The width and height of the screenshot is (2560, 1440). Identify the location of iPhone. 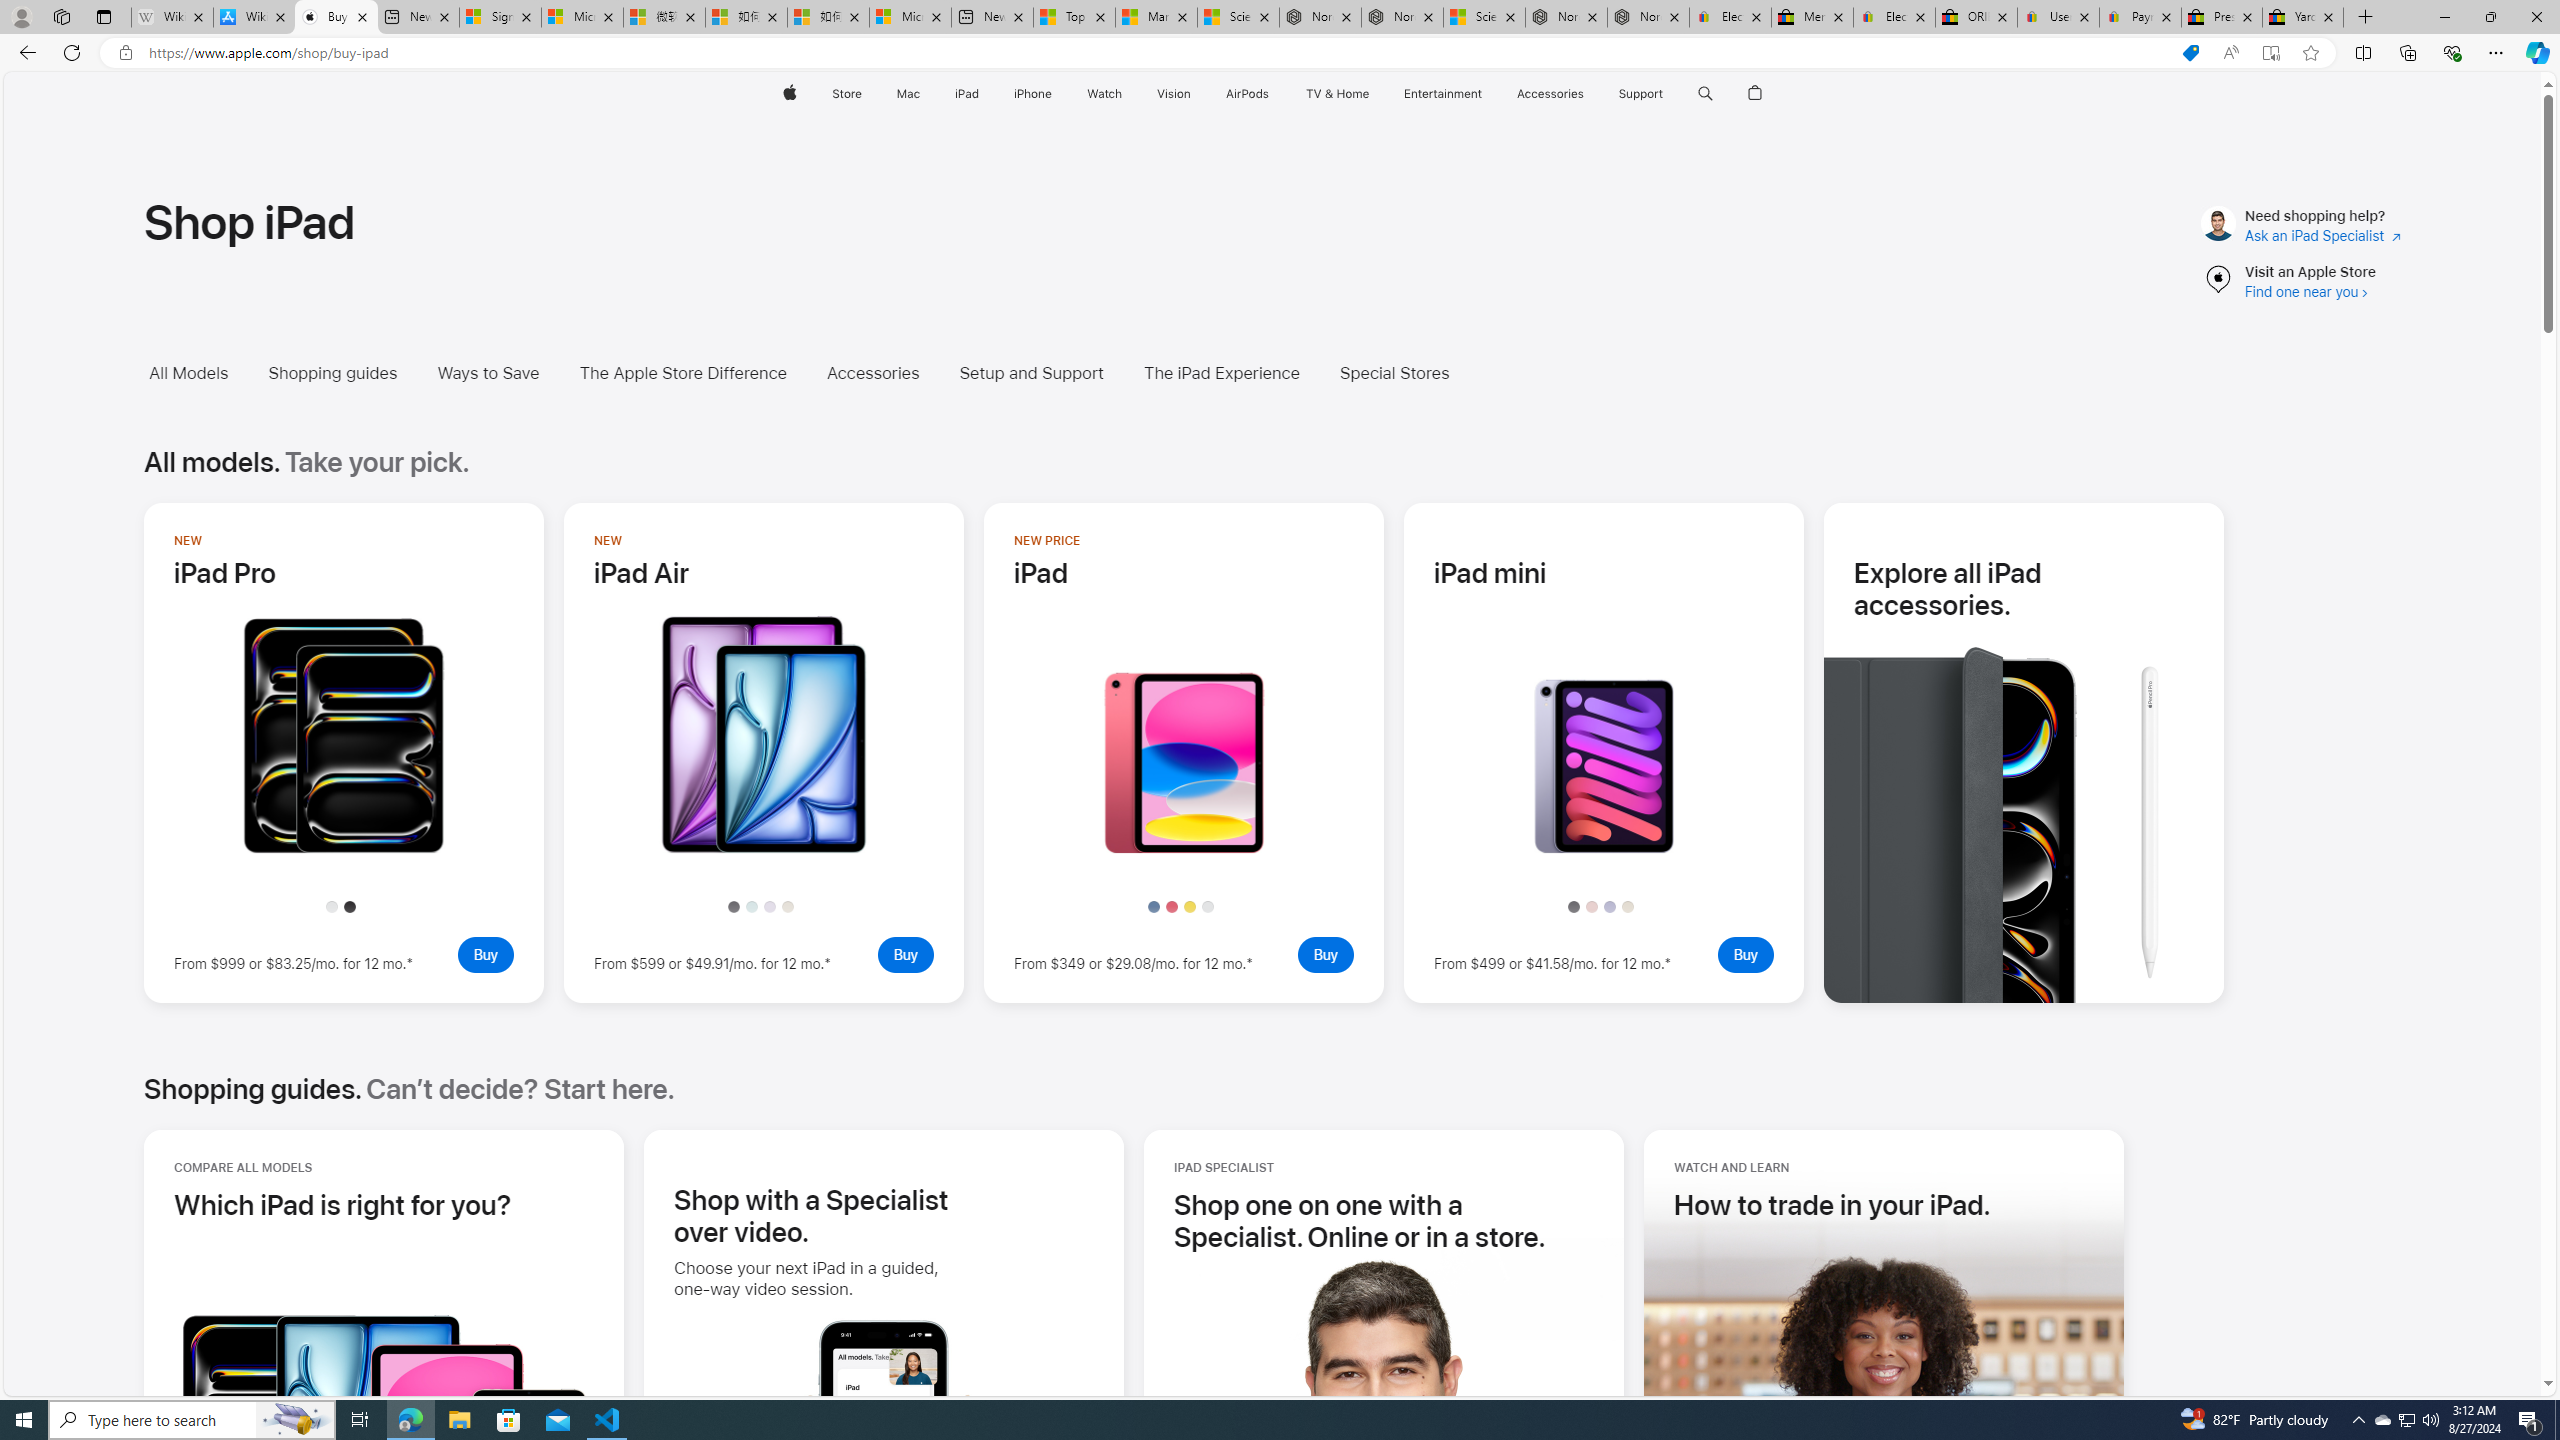
(1032, 94).